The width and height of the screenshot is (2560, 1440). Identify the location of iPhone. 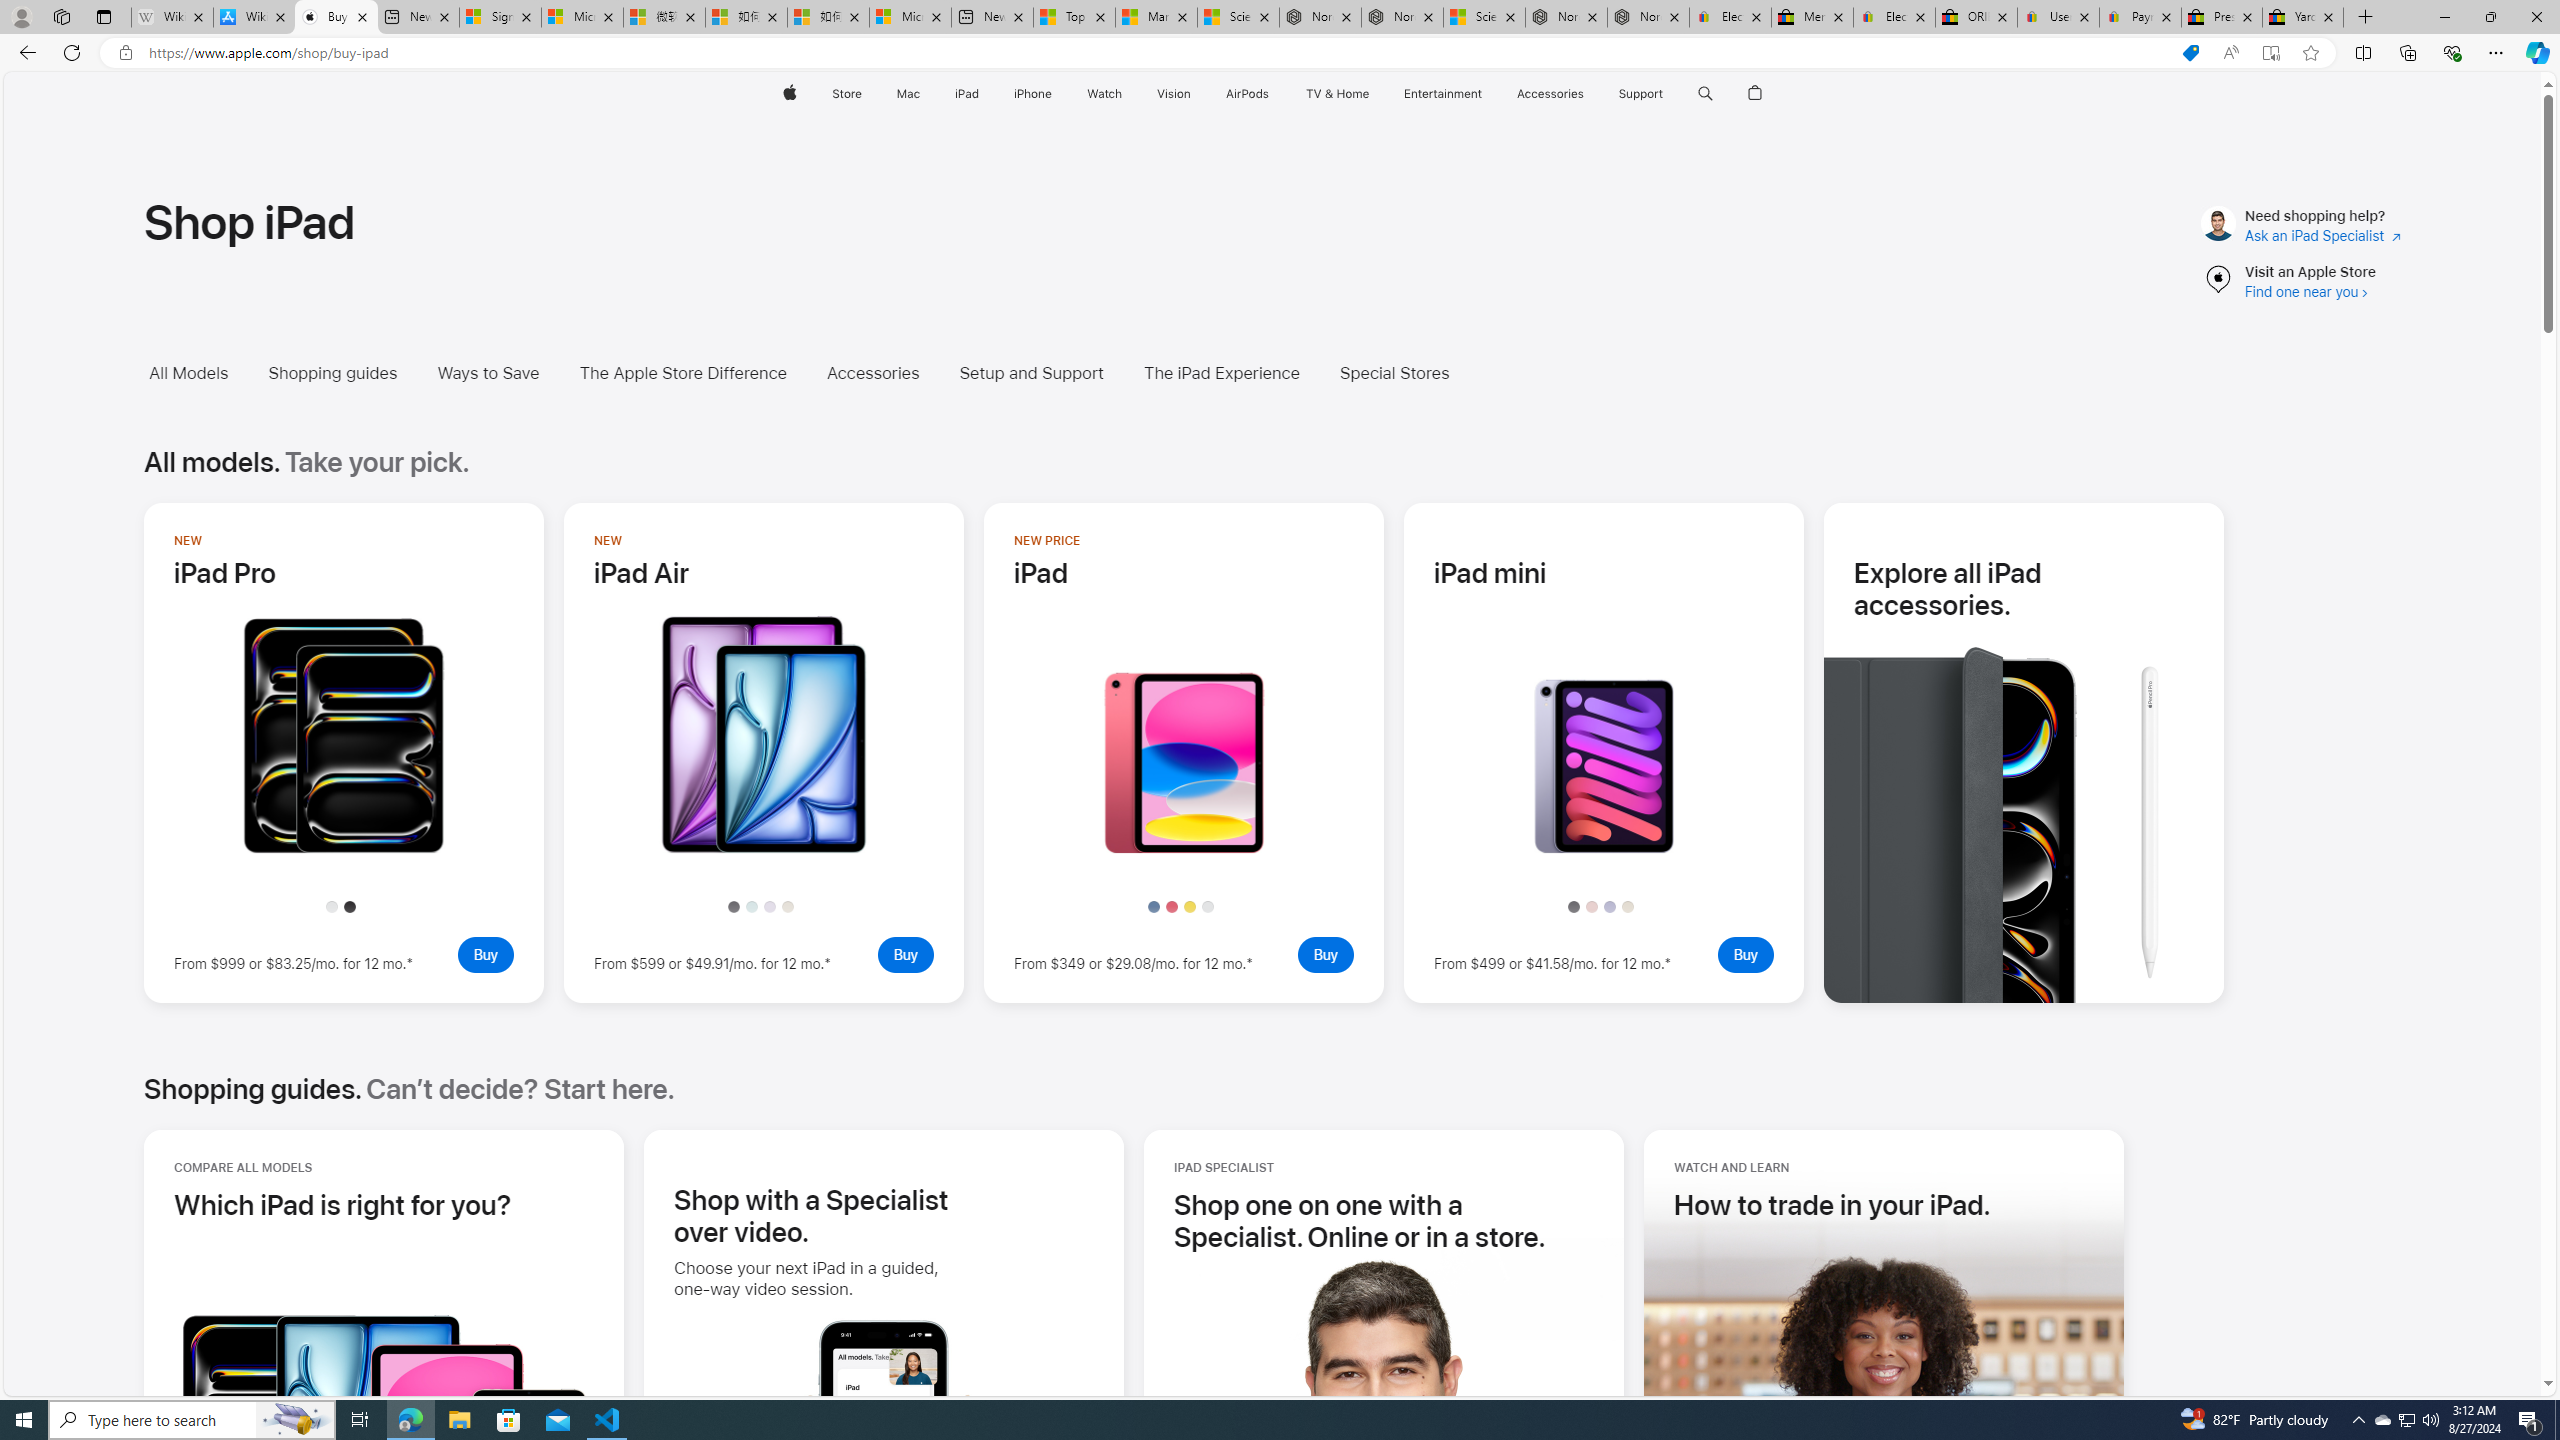
(1032, 94).